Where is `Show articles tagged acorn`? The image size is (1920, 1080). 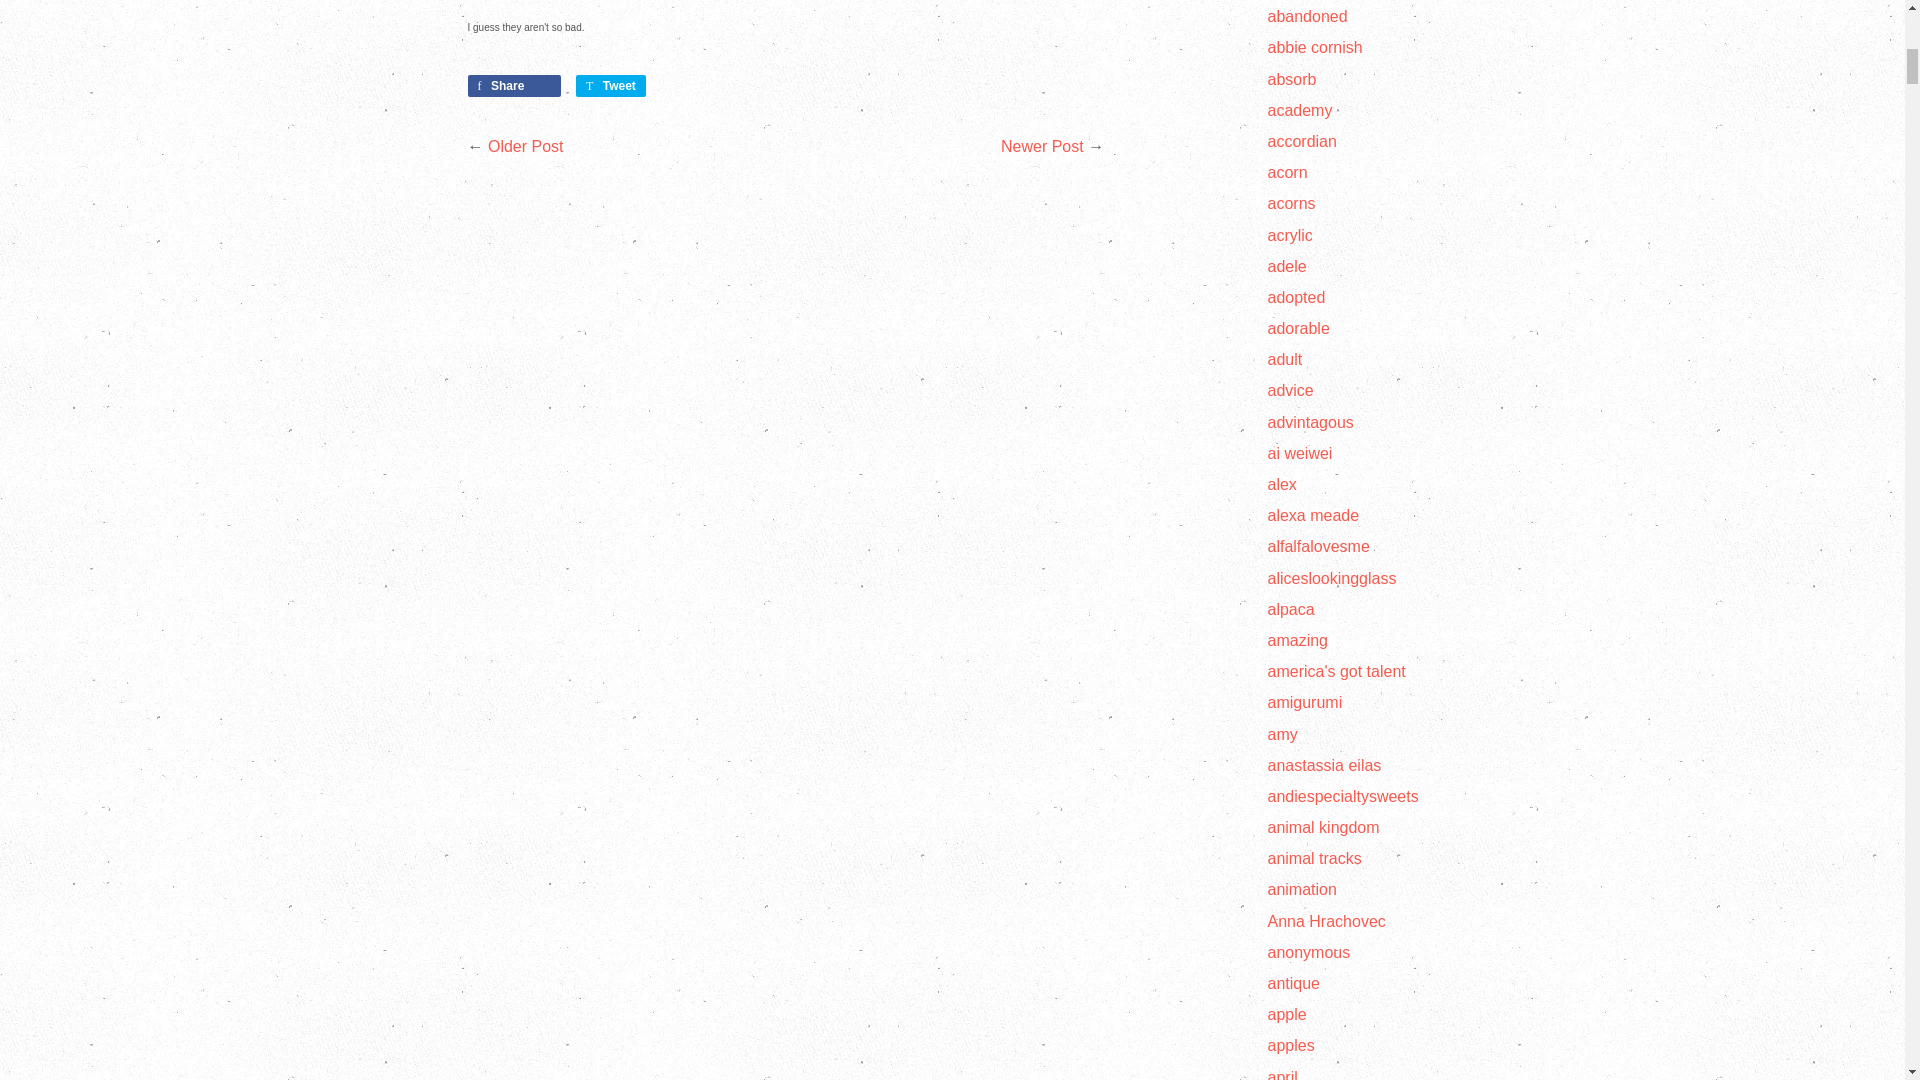
Show articles tagged acorn is located at coordinates (1287, 172).